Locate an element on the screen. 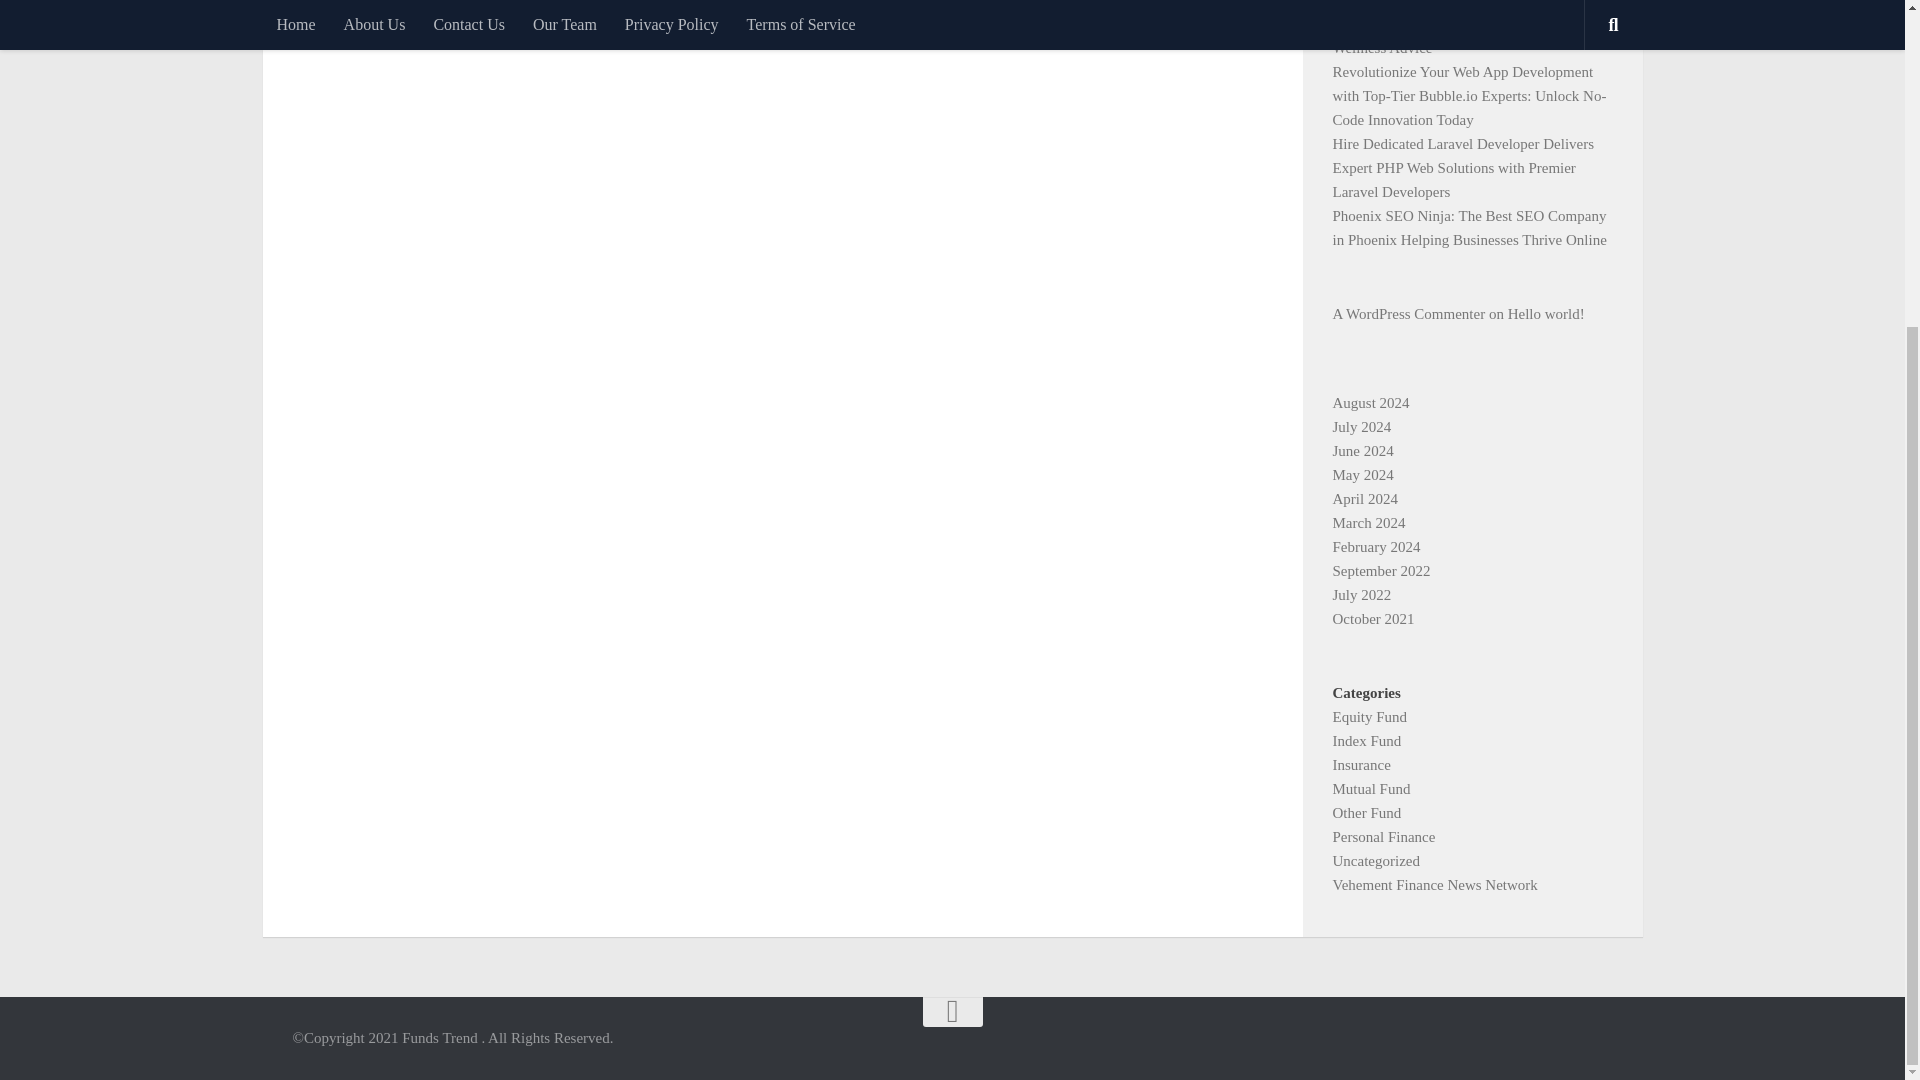 The image size is (1920, 1080). July 2024 is located at coordinates (1361, 427).